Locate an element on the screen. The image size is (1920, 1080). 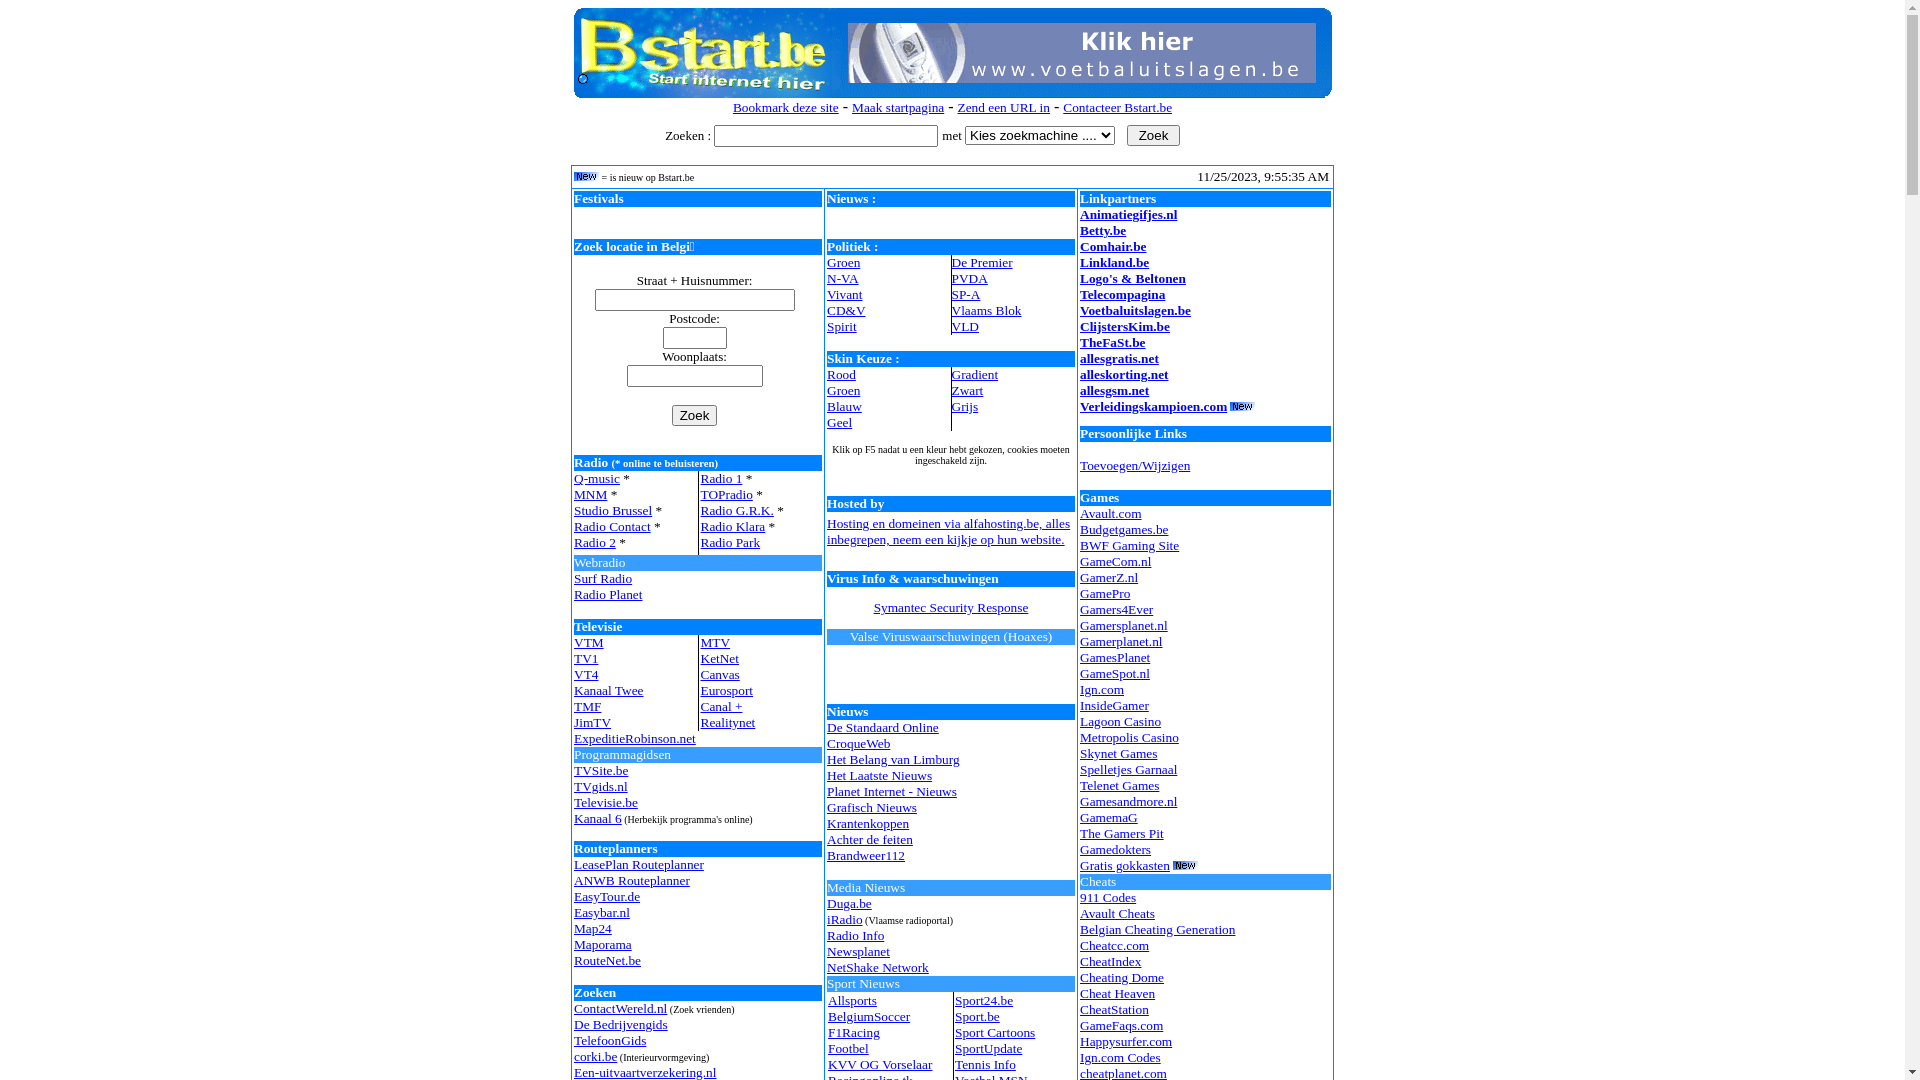
Rood is located at coordinates (842, 374).